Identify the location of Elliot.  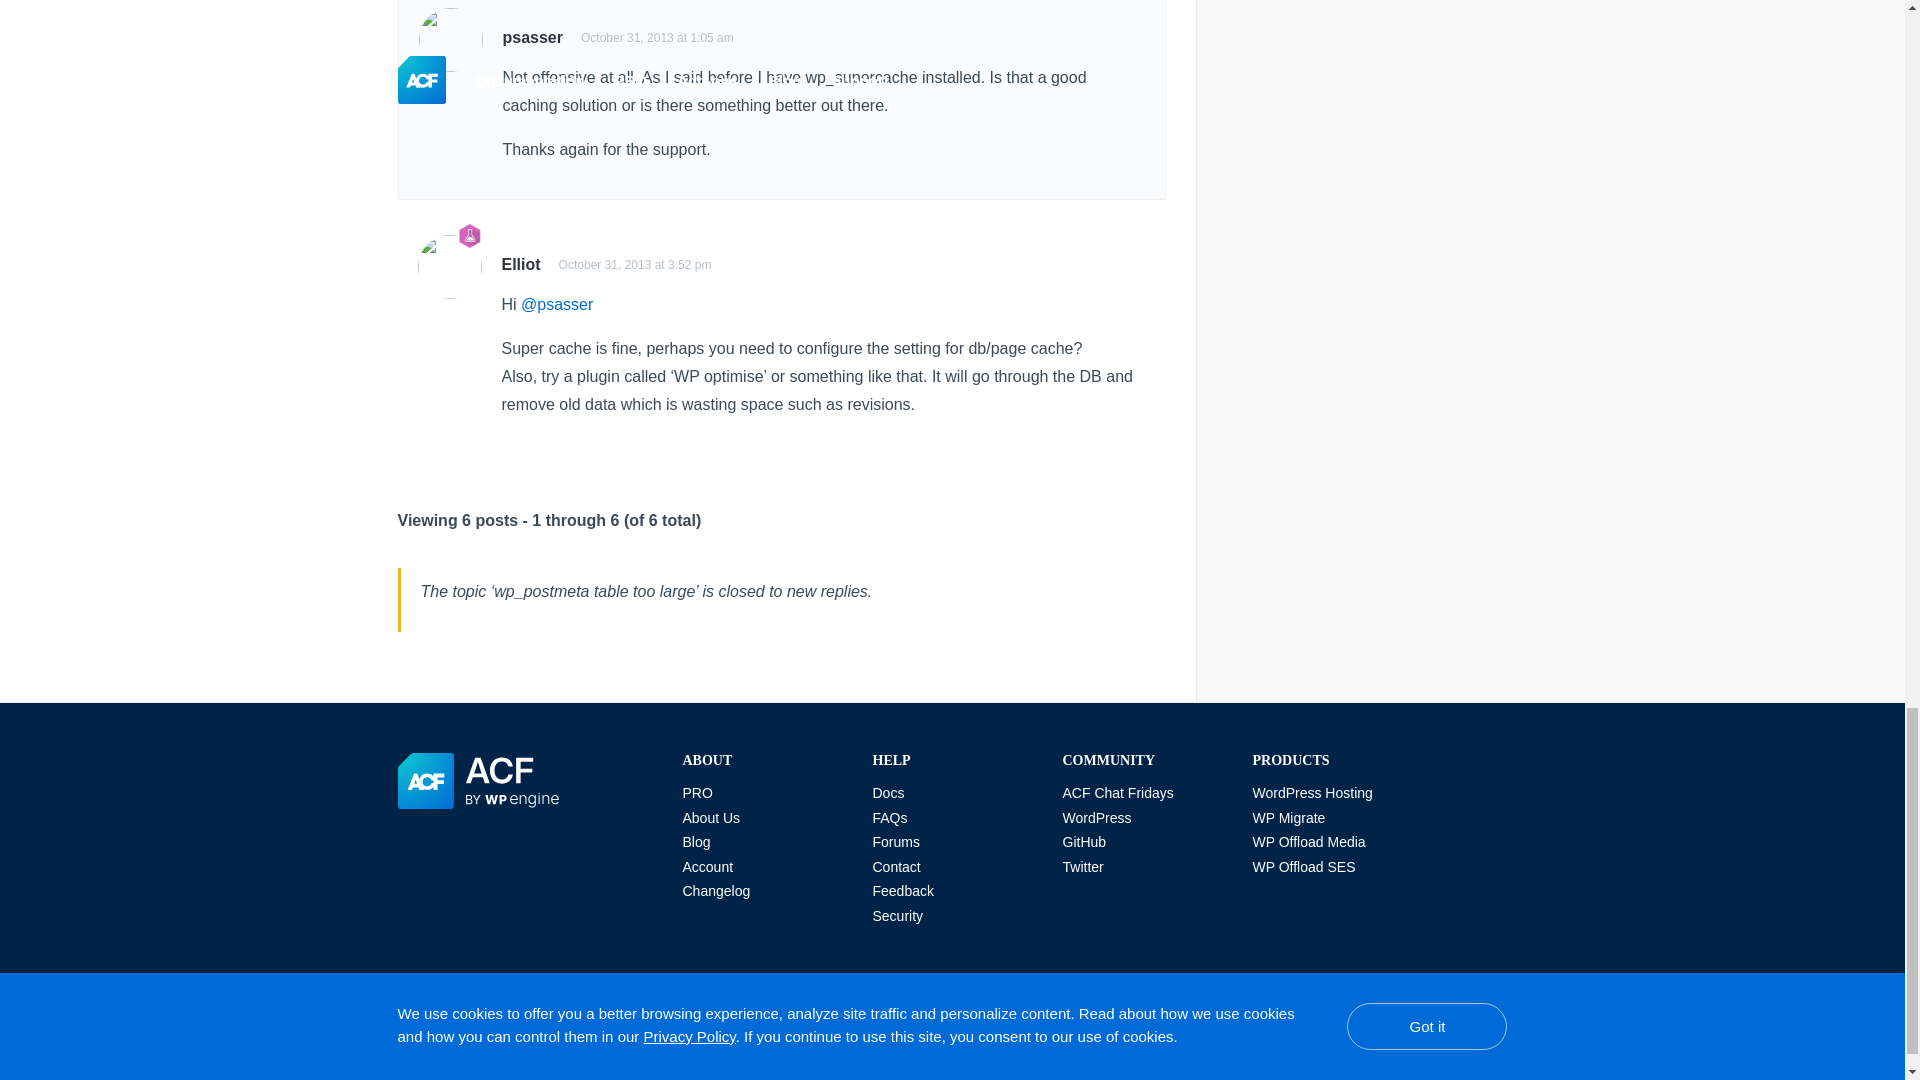
(521, 264).